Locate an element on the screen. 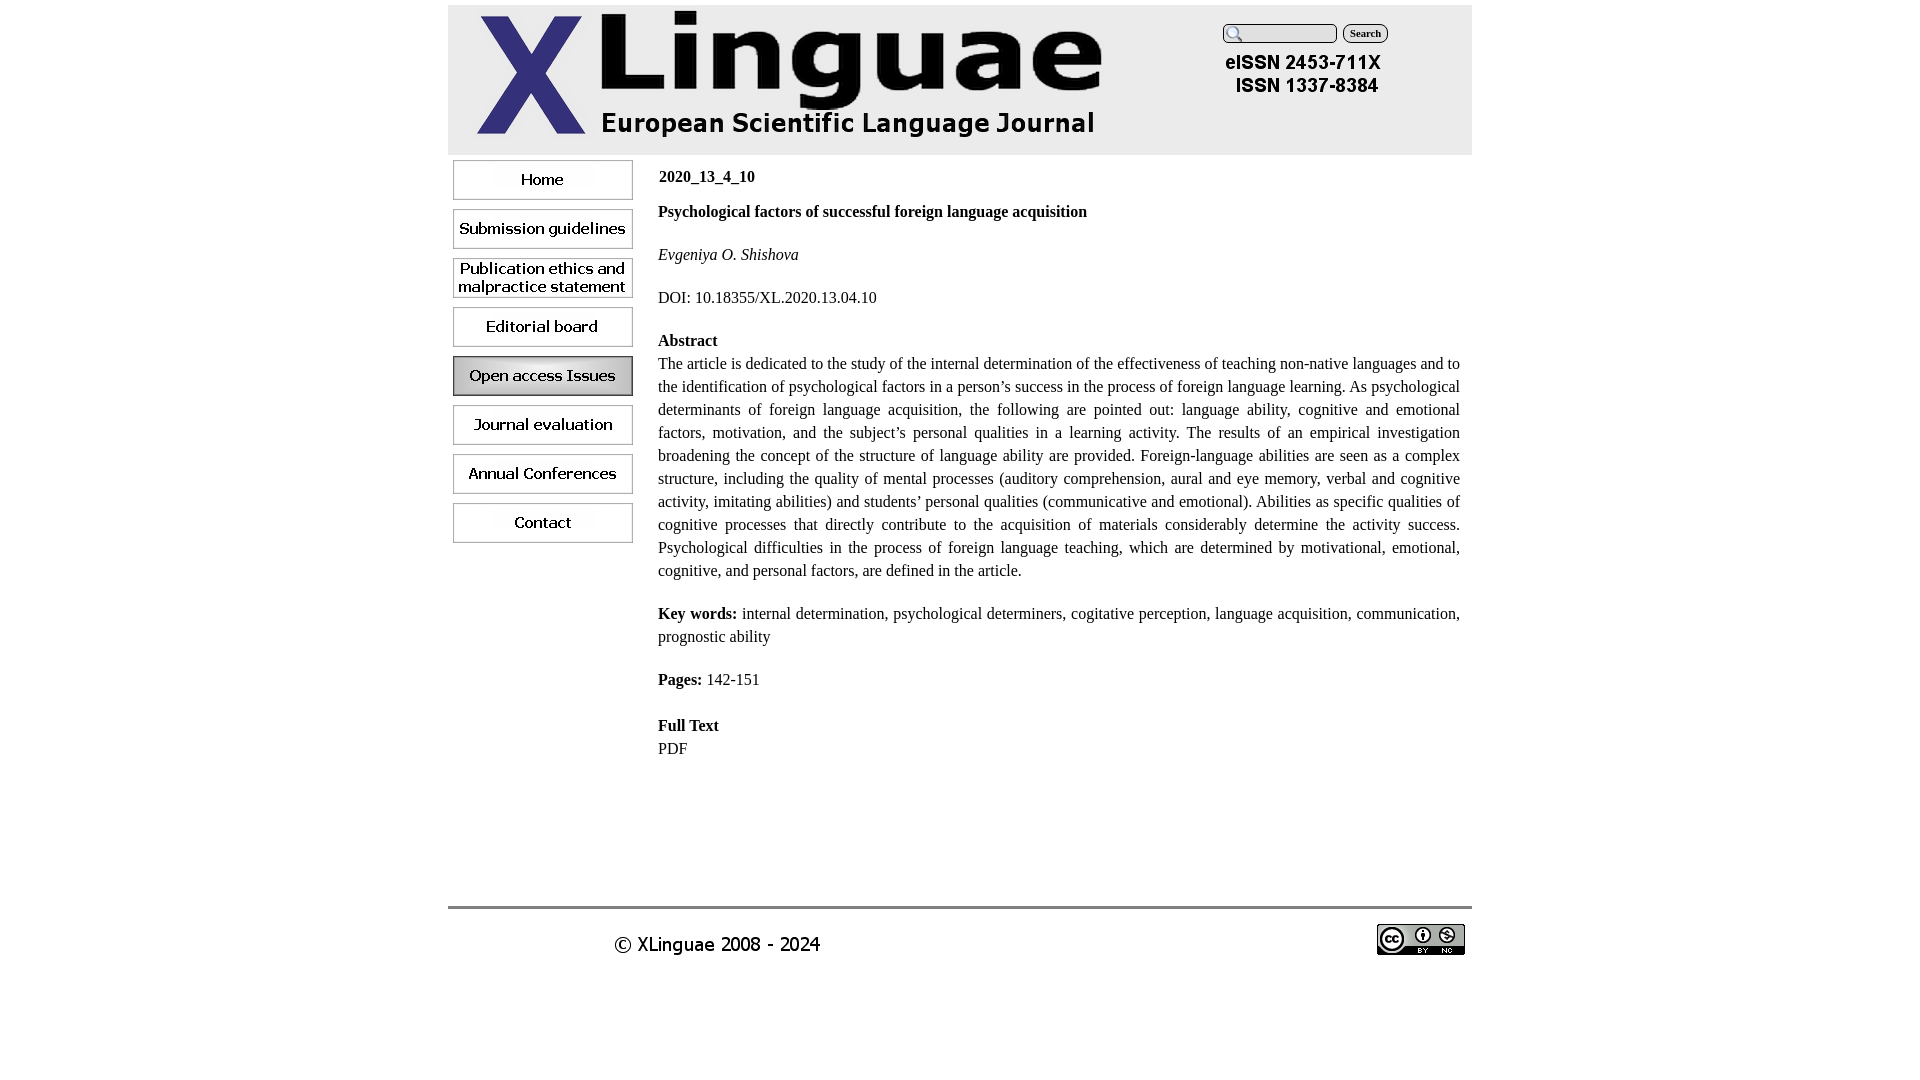 The image size is (1920, 1080). PDF is located at coordinates (672, 748).